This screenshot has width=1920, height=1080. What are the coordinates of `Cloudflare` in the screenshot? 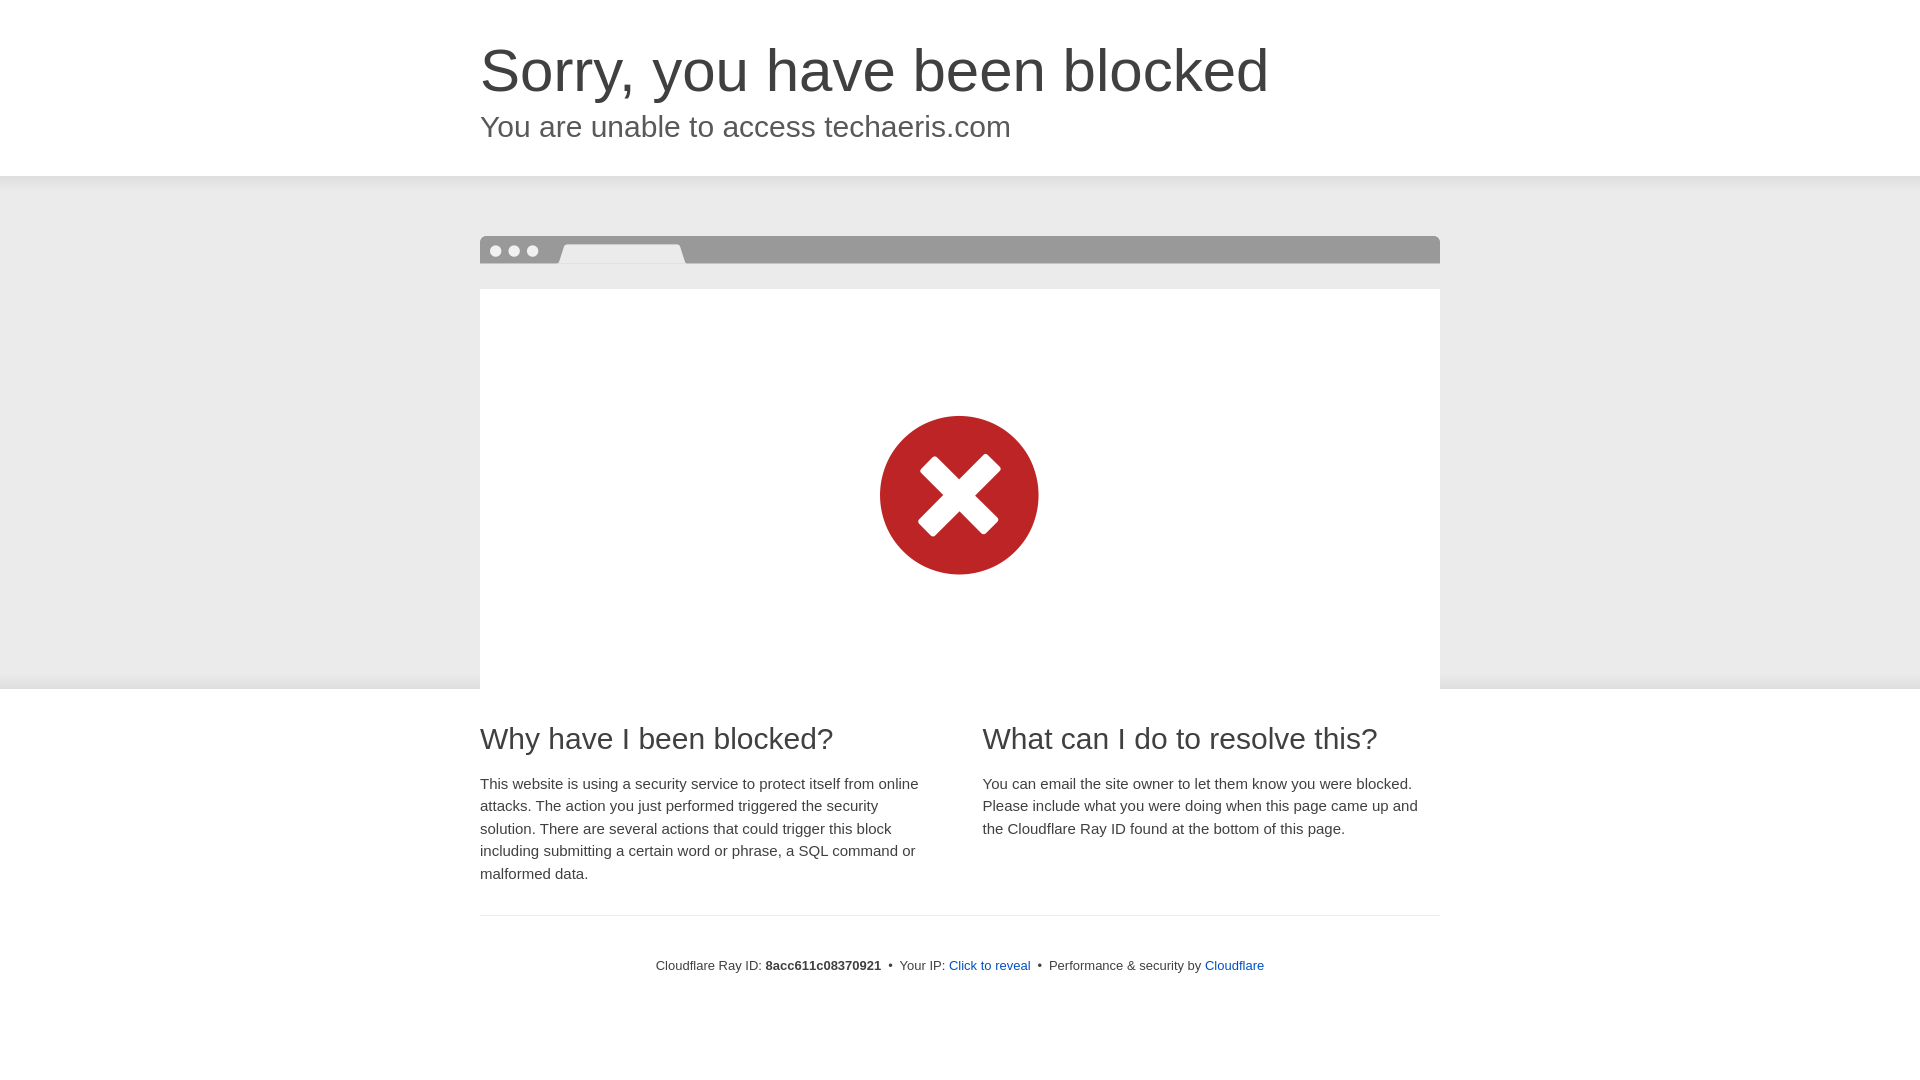 It's located at (1234, 965).